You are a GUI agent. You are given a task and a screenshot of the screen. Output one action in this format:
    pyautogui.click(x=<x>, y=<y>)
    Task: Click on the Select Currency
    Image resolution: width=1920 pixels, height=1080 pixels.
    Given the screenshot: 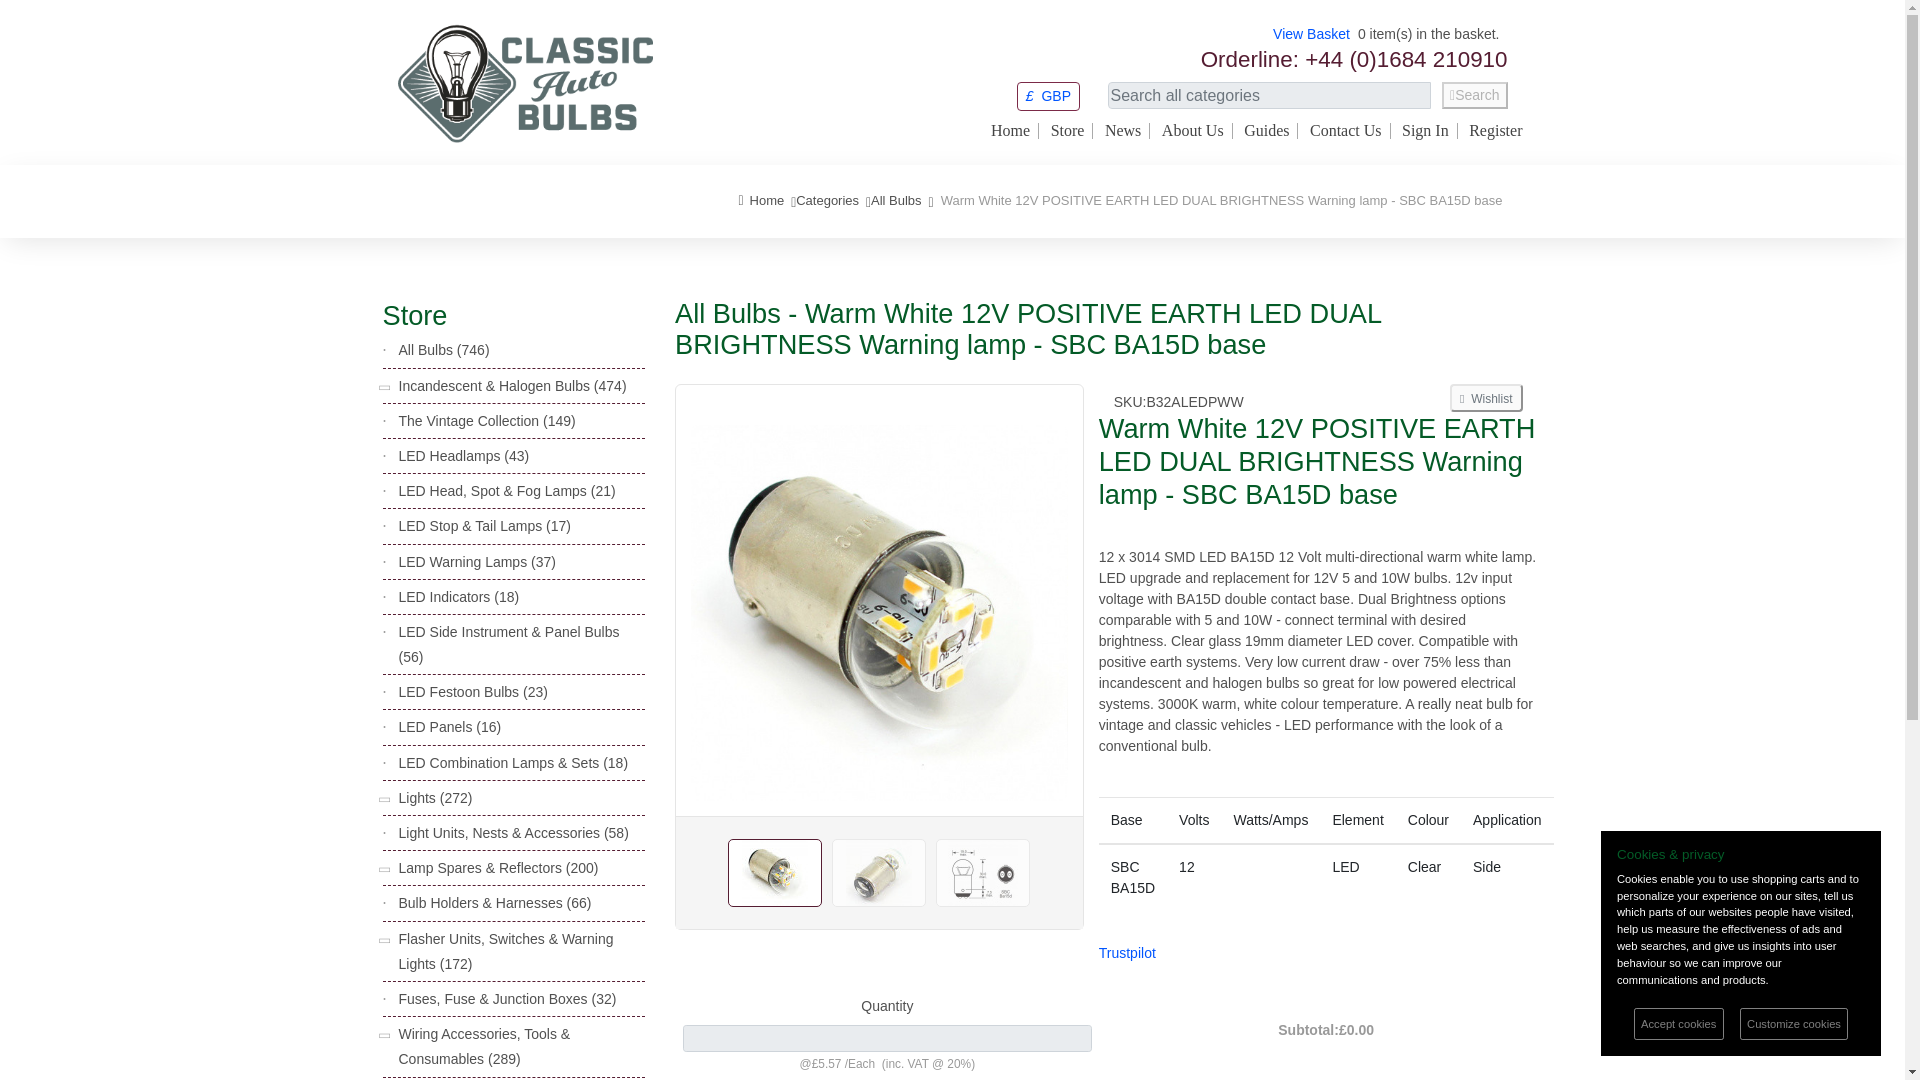 What is the action you would take?
    pyautogui.click(x=1048, y=95)
    